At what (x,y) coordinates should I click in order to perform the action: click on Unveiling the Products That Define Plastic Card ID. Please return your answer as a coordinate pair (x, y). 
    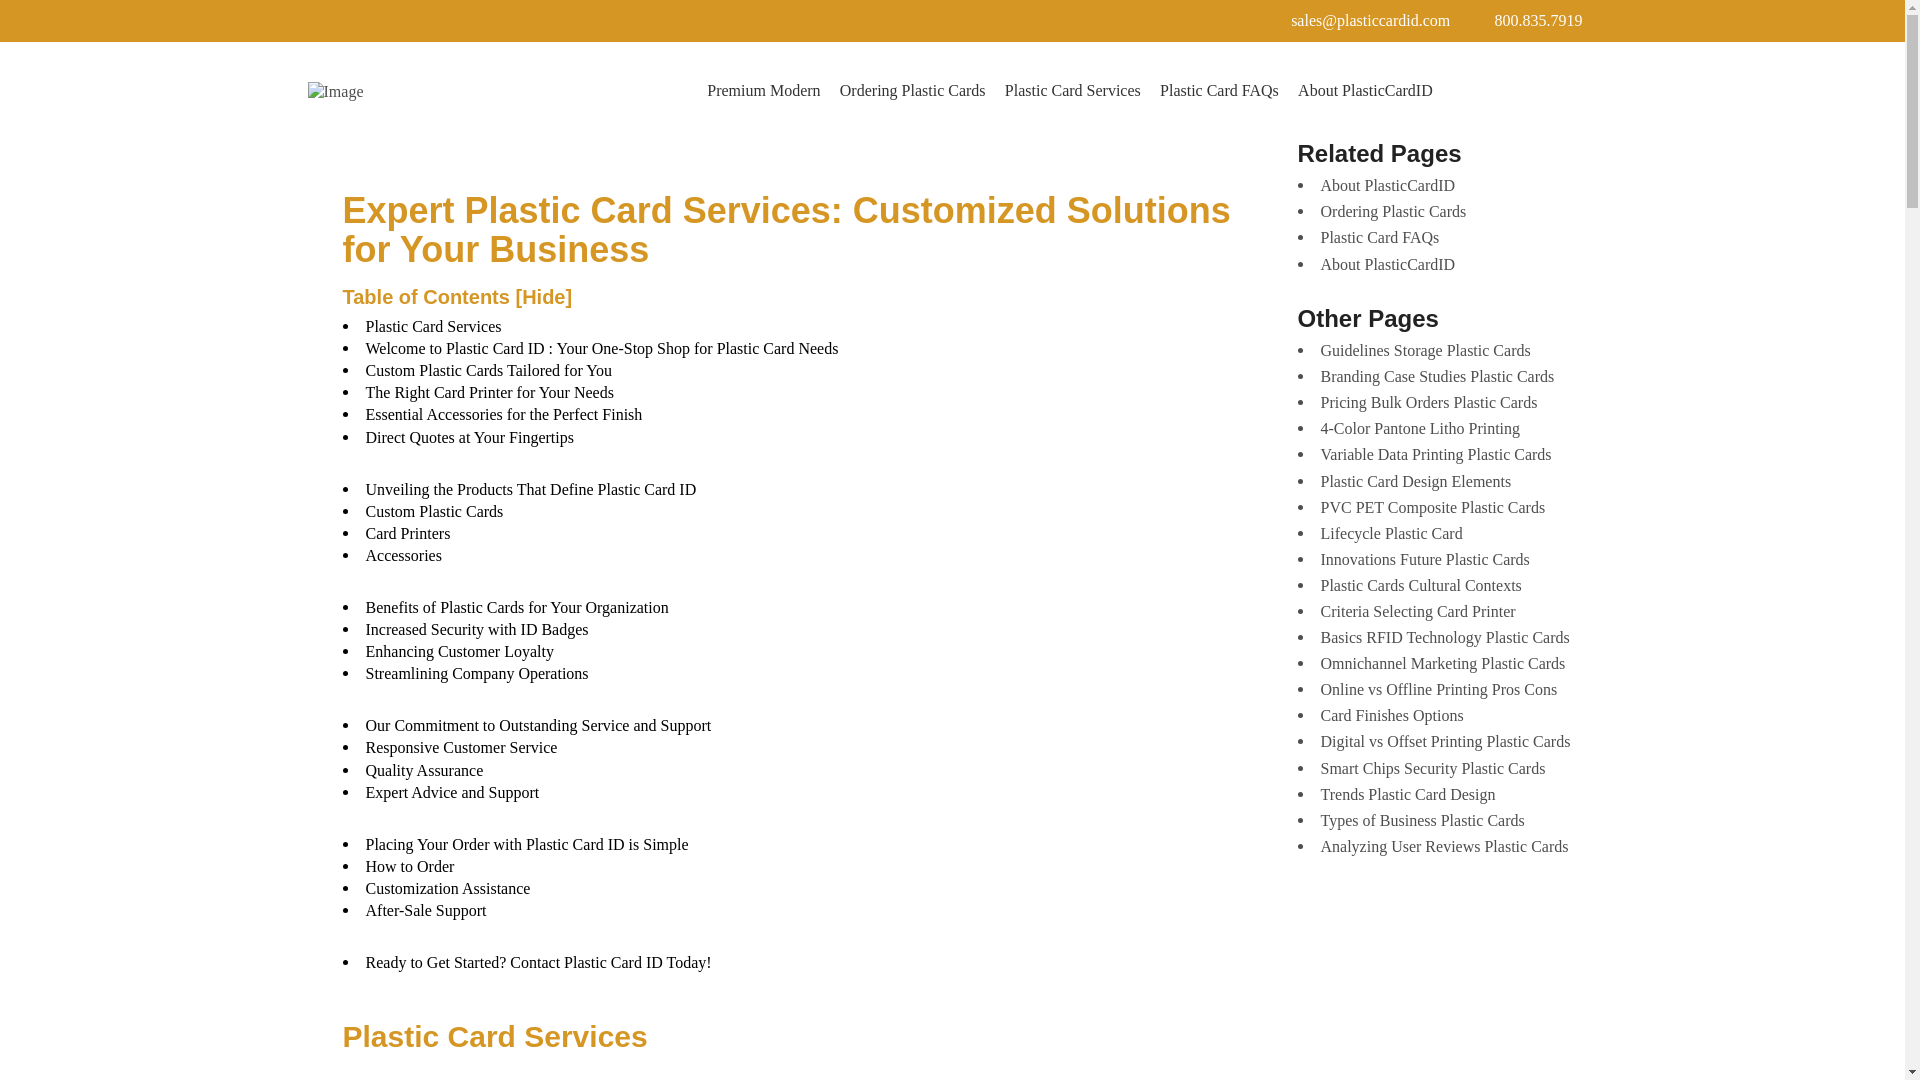
    Looking at the image, I should click on (531, 488).